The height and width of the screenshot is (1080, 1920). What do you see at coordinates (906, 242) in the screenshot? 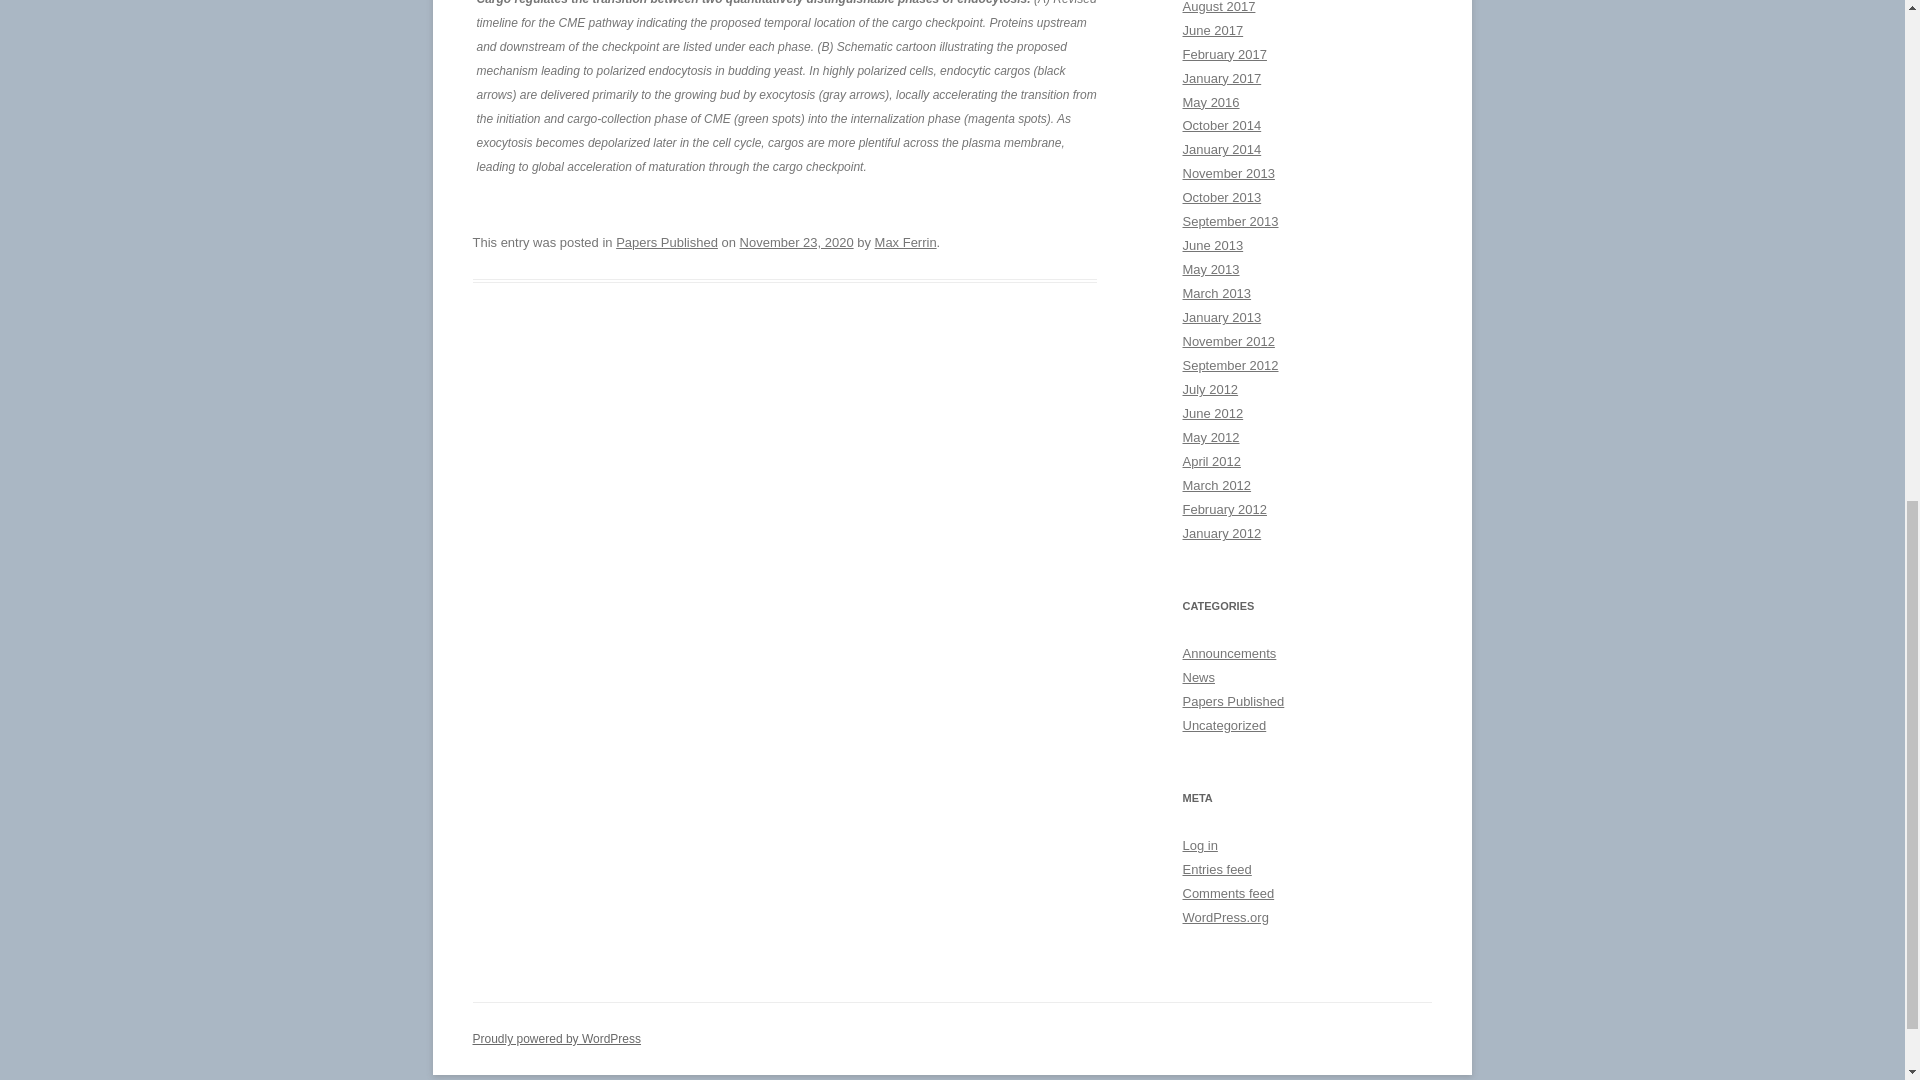
I see `Max Ferrin` at bounding box center [906, 242].